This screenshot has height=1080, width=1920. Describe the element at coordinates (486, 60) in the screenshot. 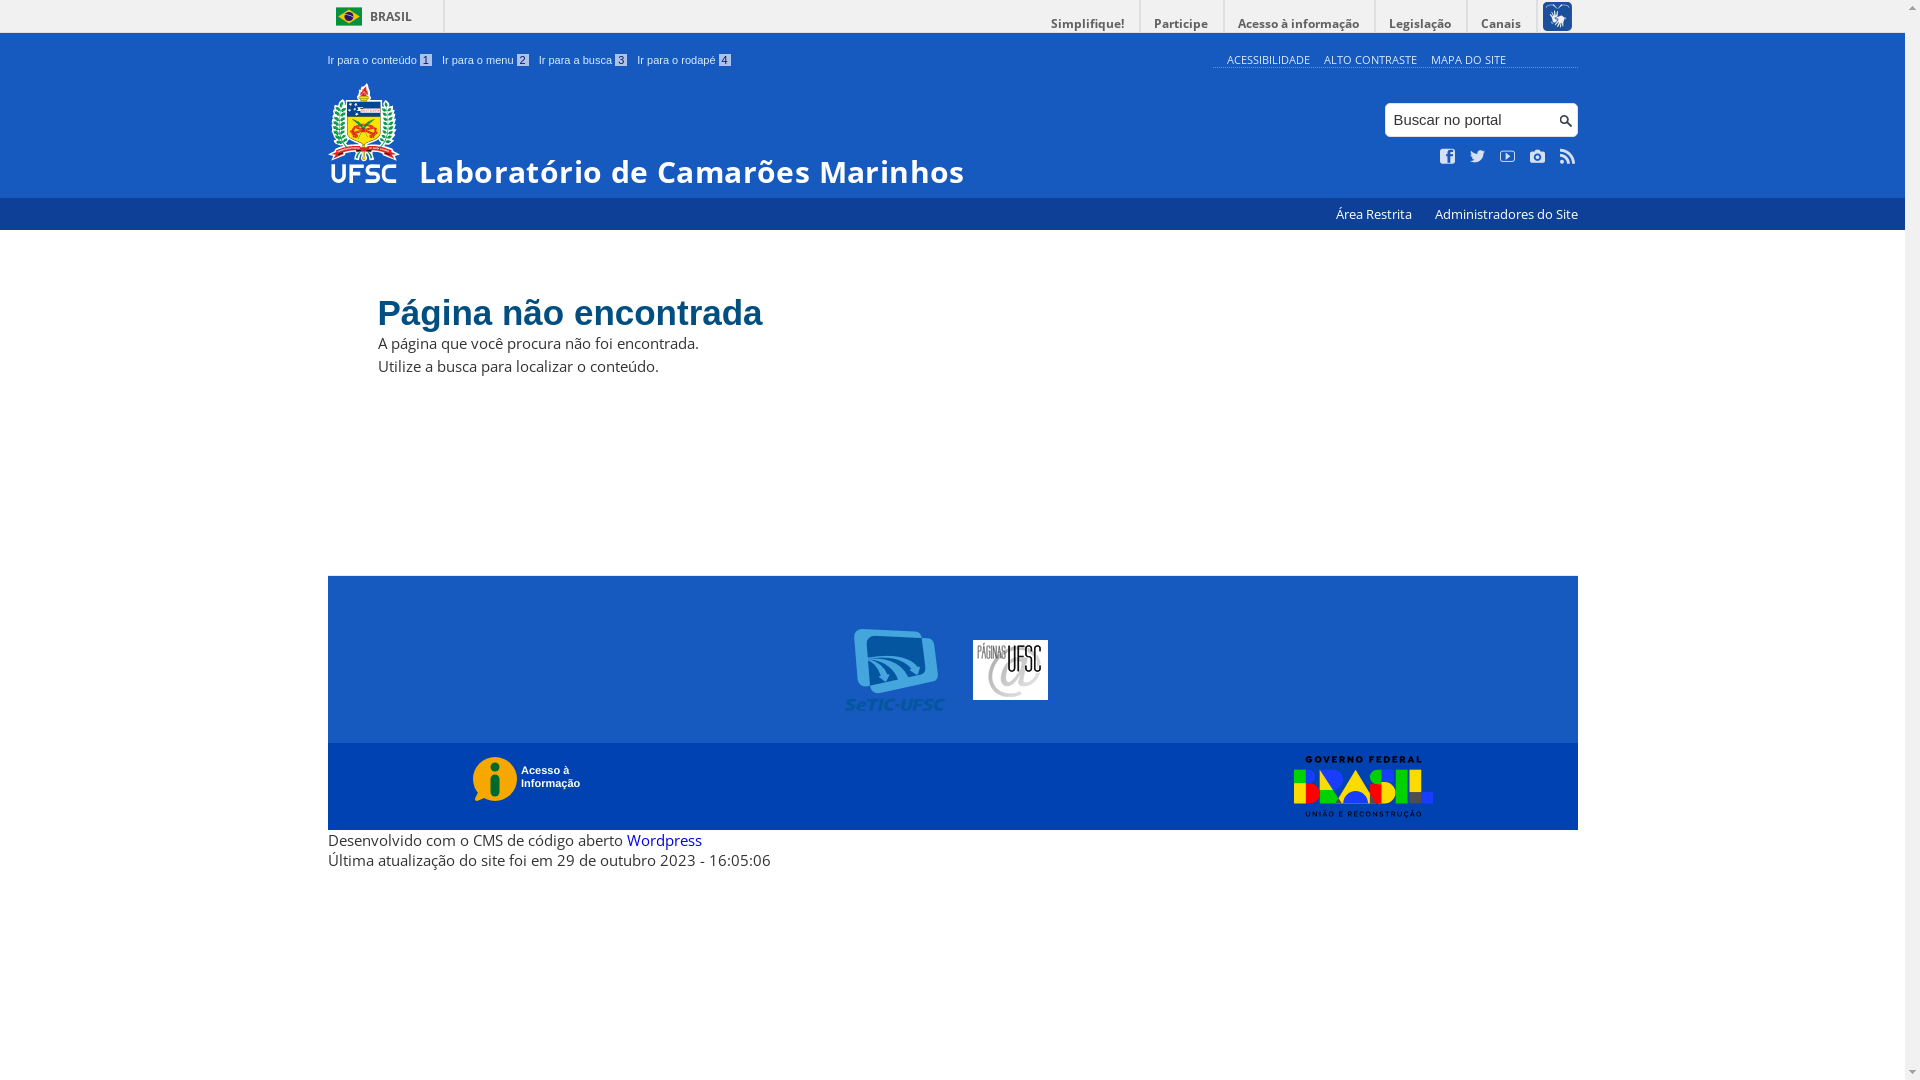

I see `Ir para o menu 2` at that location.